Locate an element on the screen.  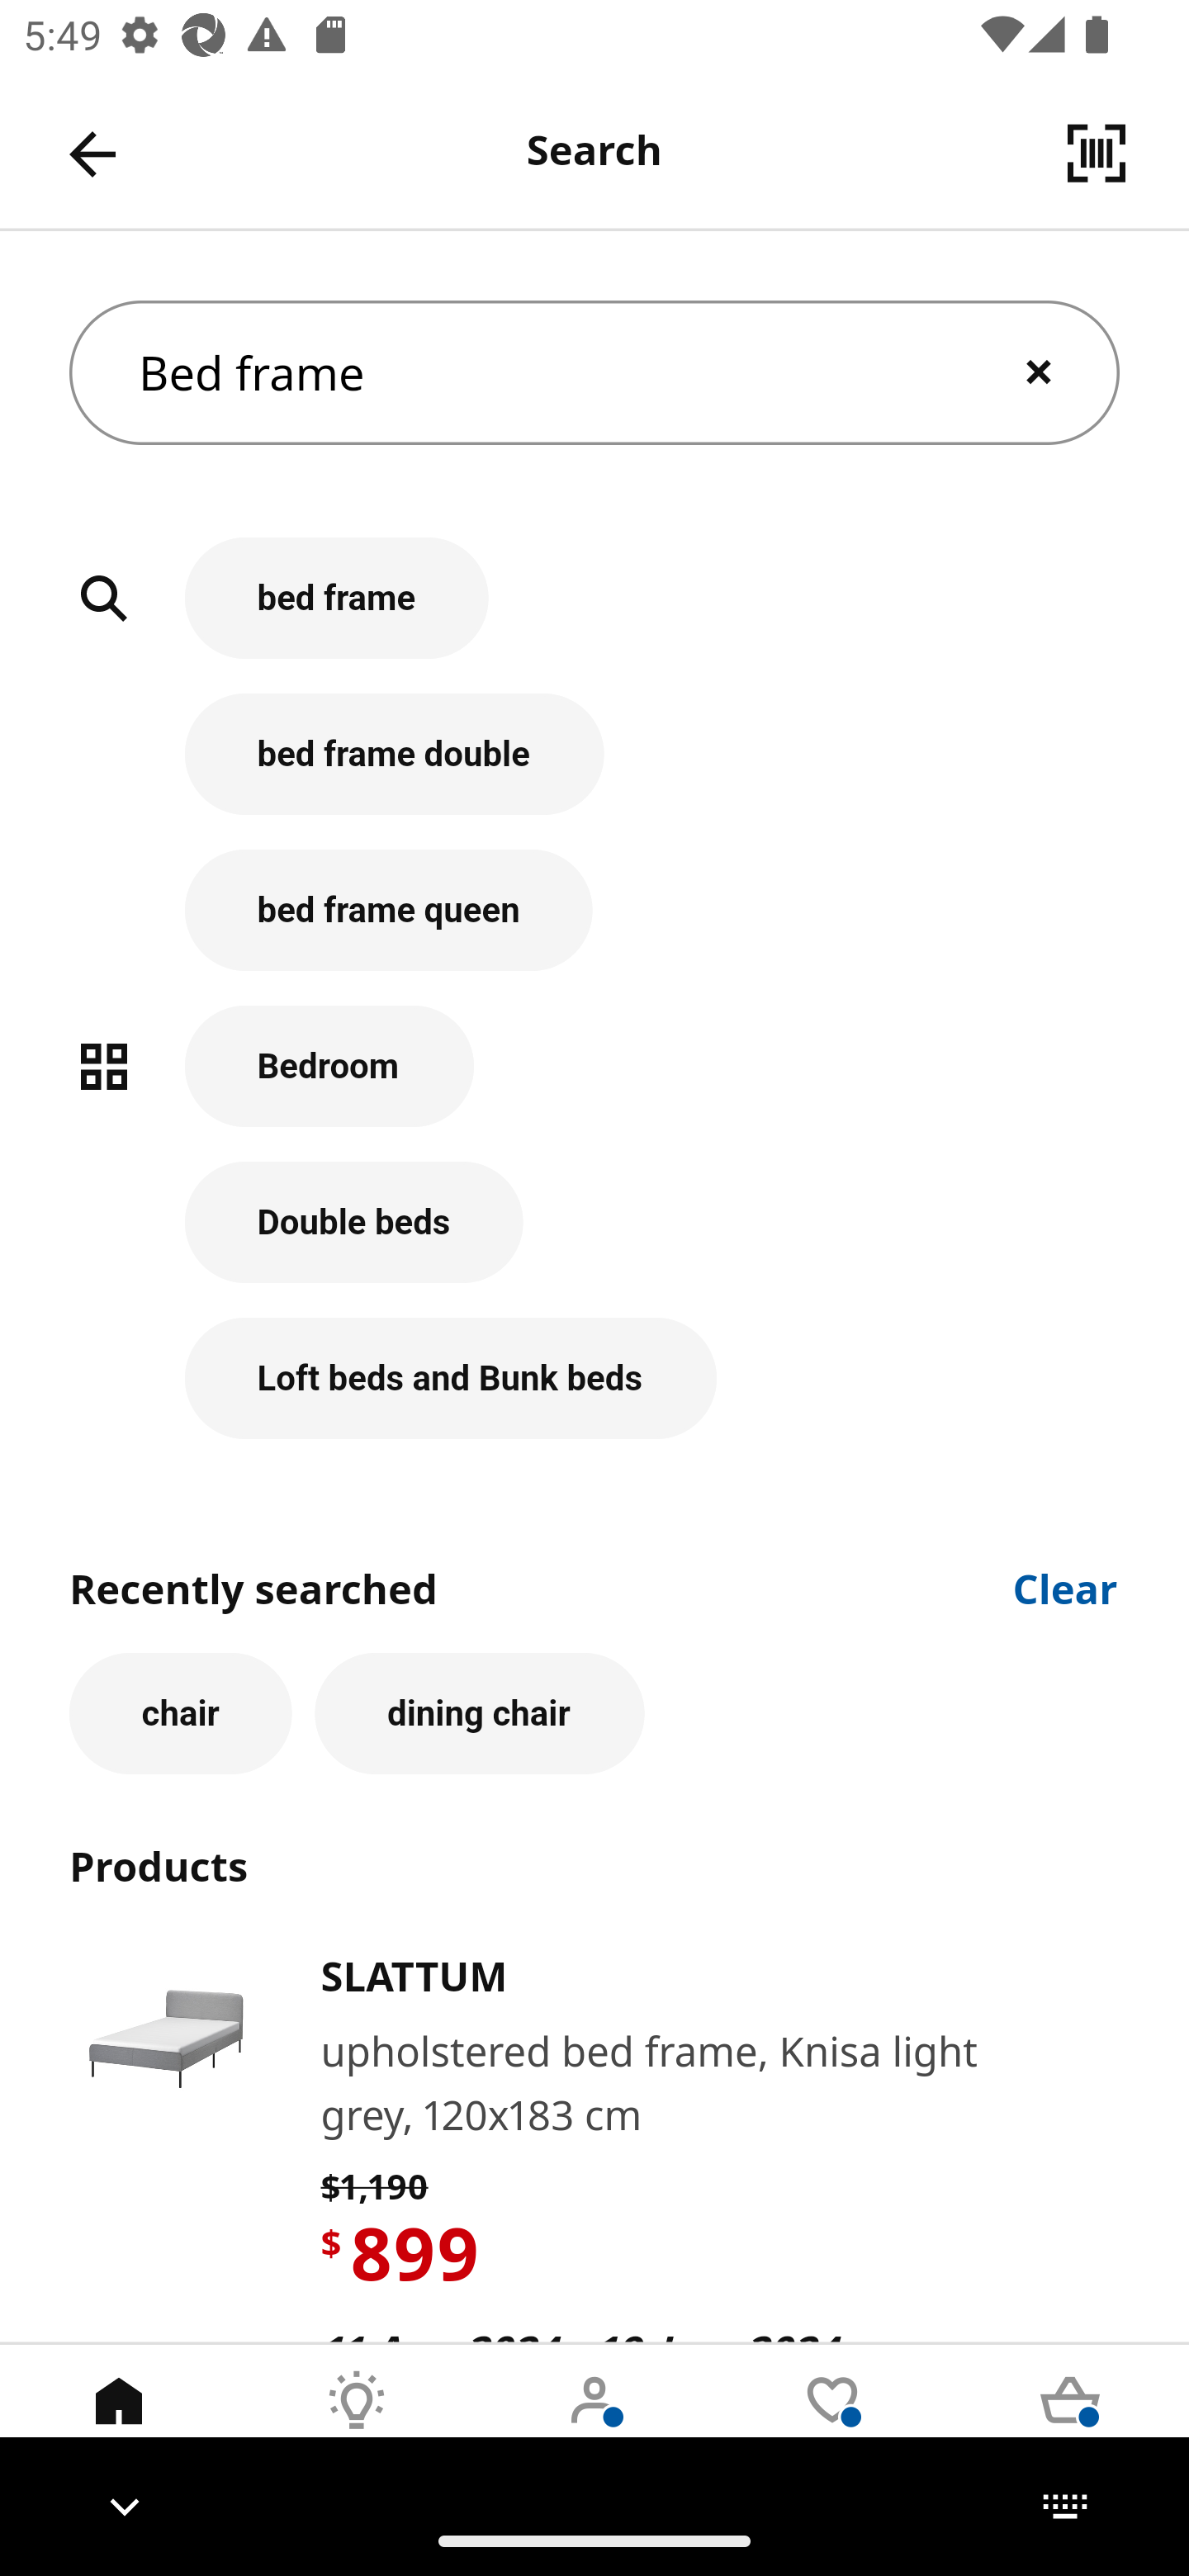
Wishlist
Tab 4 of 5 is located at coordinates (832, 2425).